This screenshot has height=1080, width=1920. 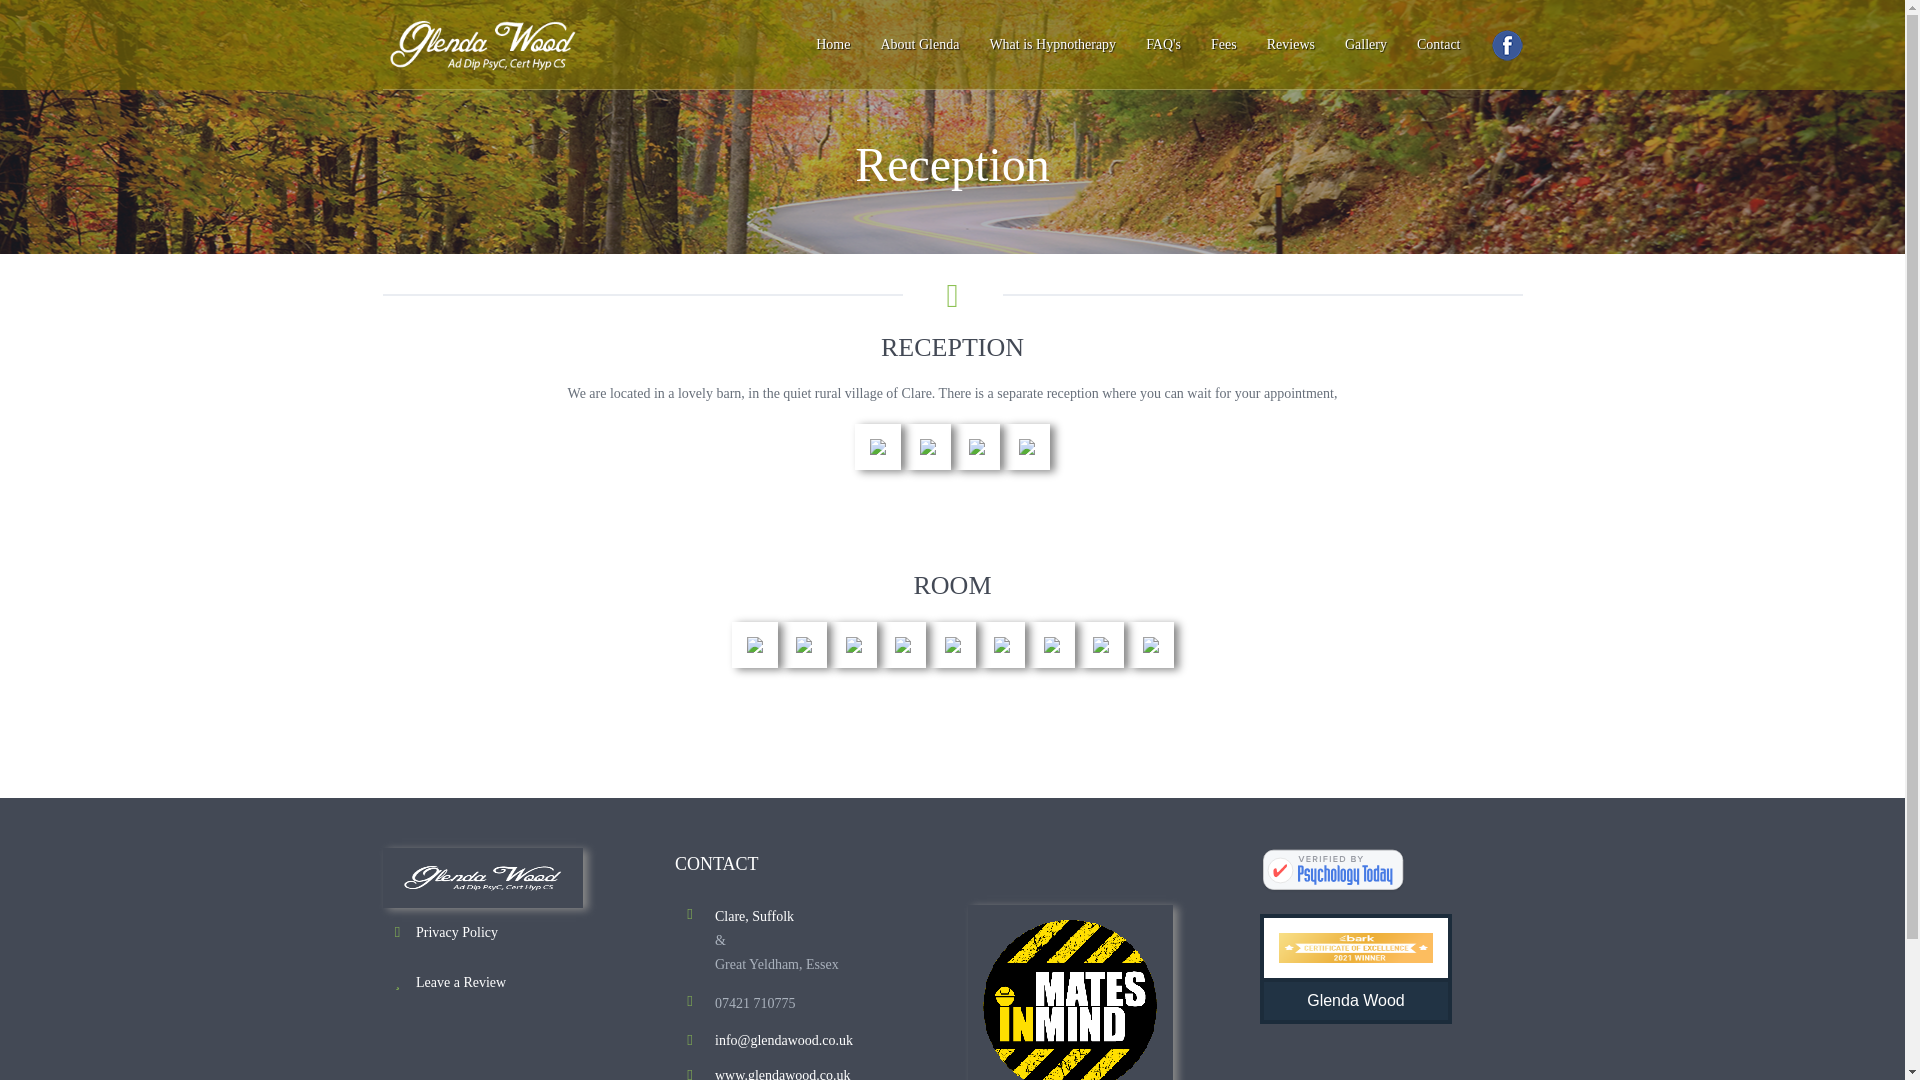 I want to click on Glenda Wood, so click(x=1332, y=870).